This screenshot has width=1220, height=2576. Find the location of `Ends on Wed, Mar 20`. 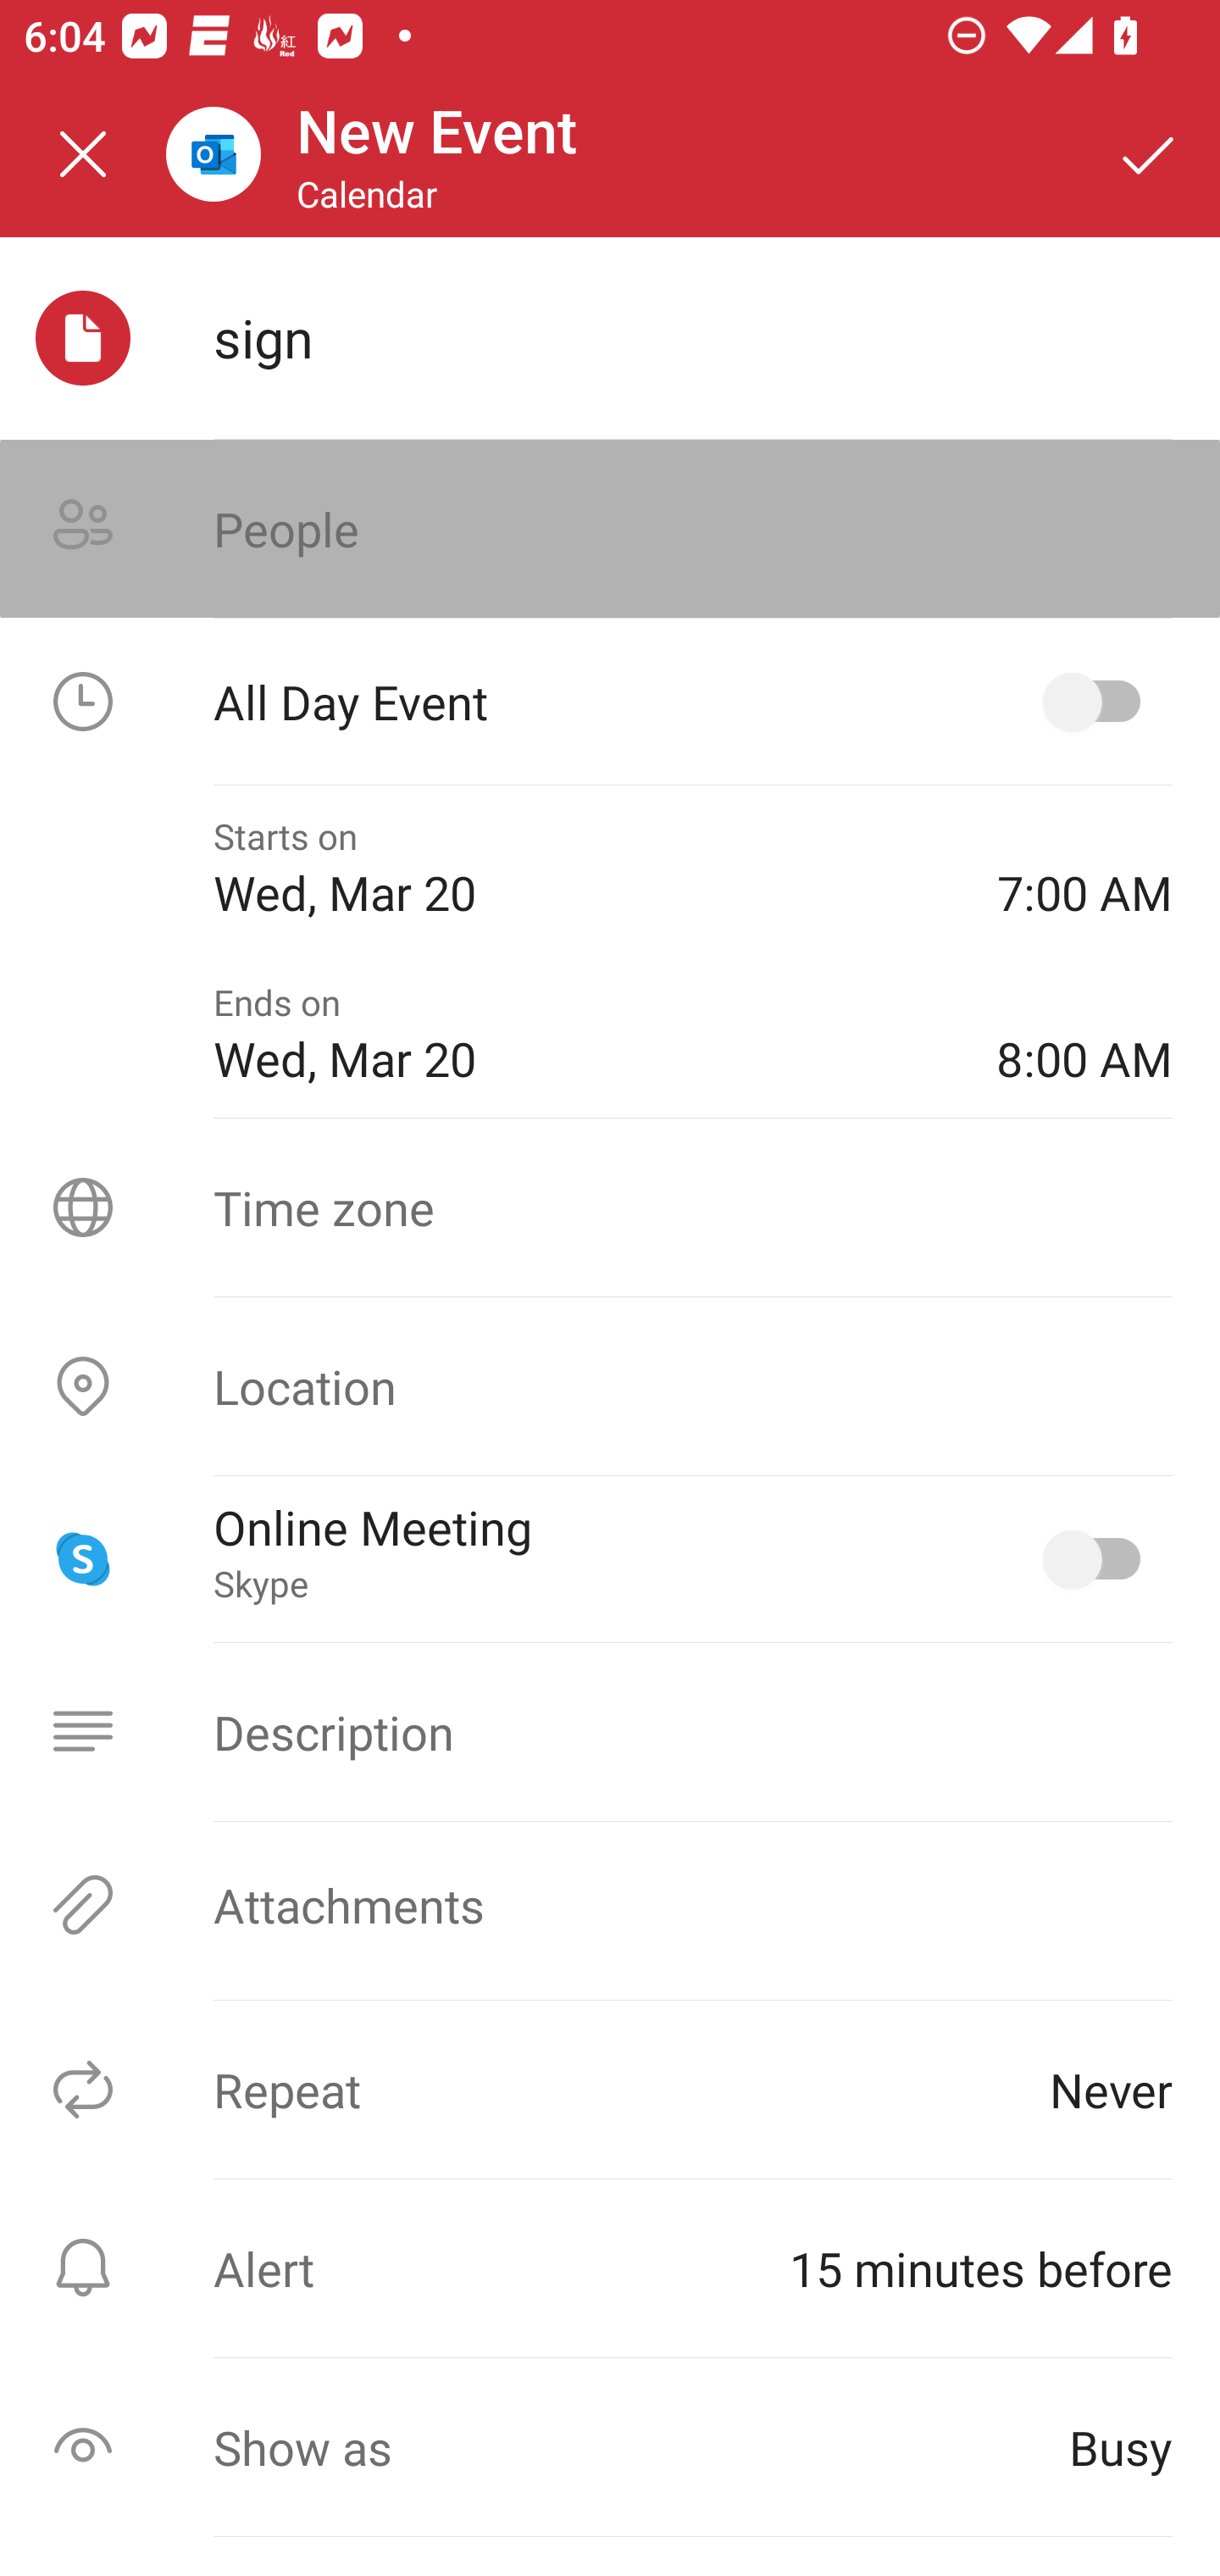

Ends on Wed, Mar 20 is located at coordinates (581, 1034).